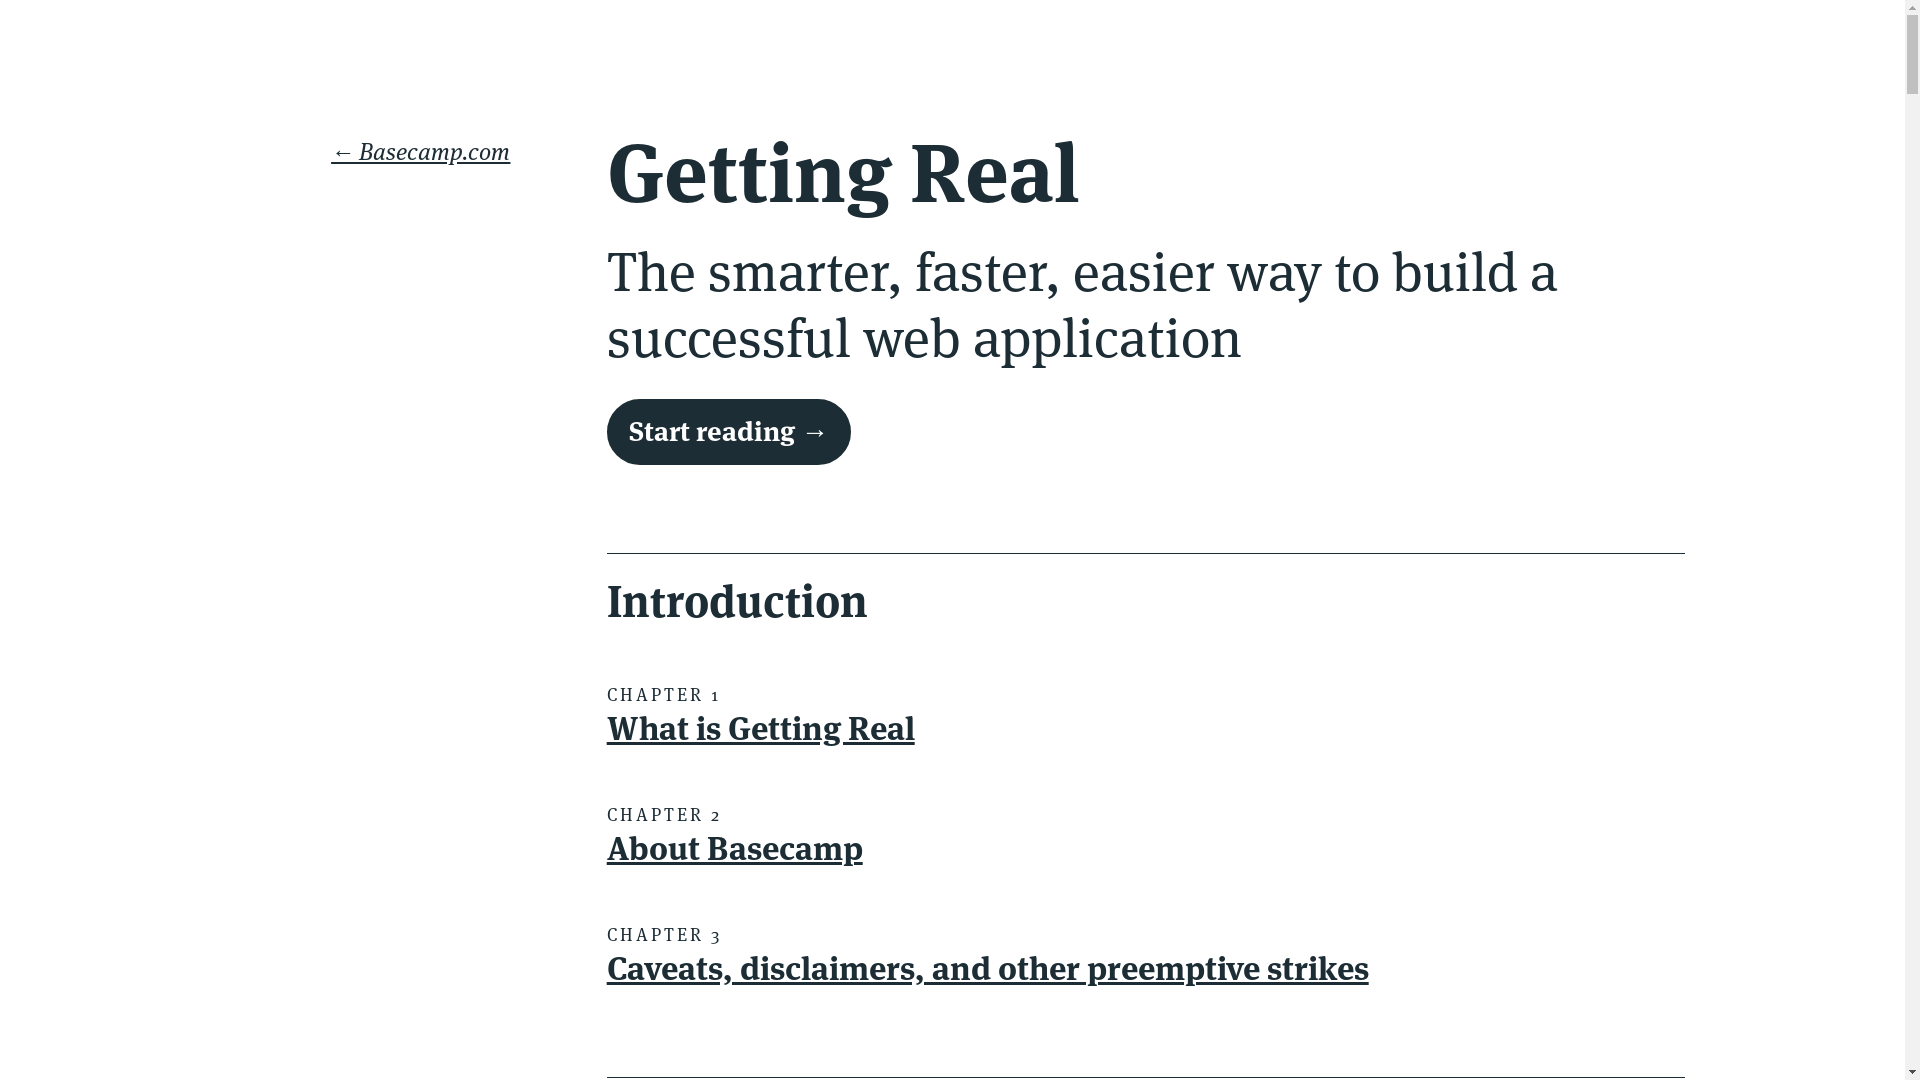 The height and width of the screenshot is (1080, 1920). I want to click on About Basecamp, so click(735, 848).